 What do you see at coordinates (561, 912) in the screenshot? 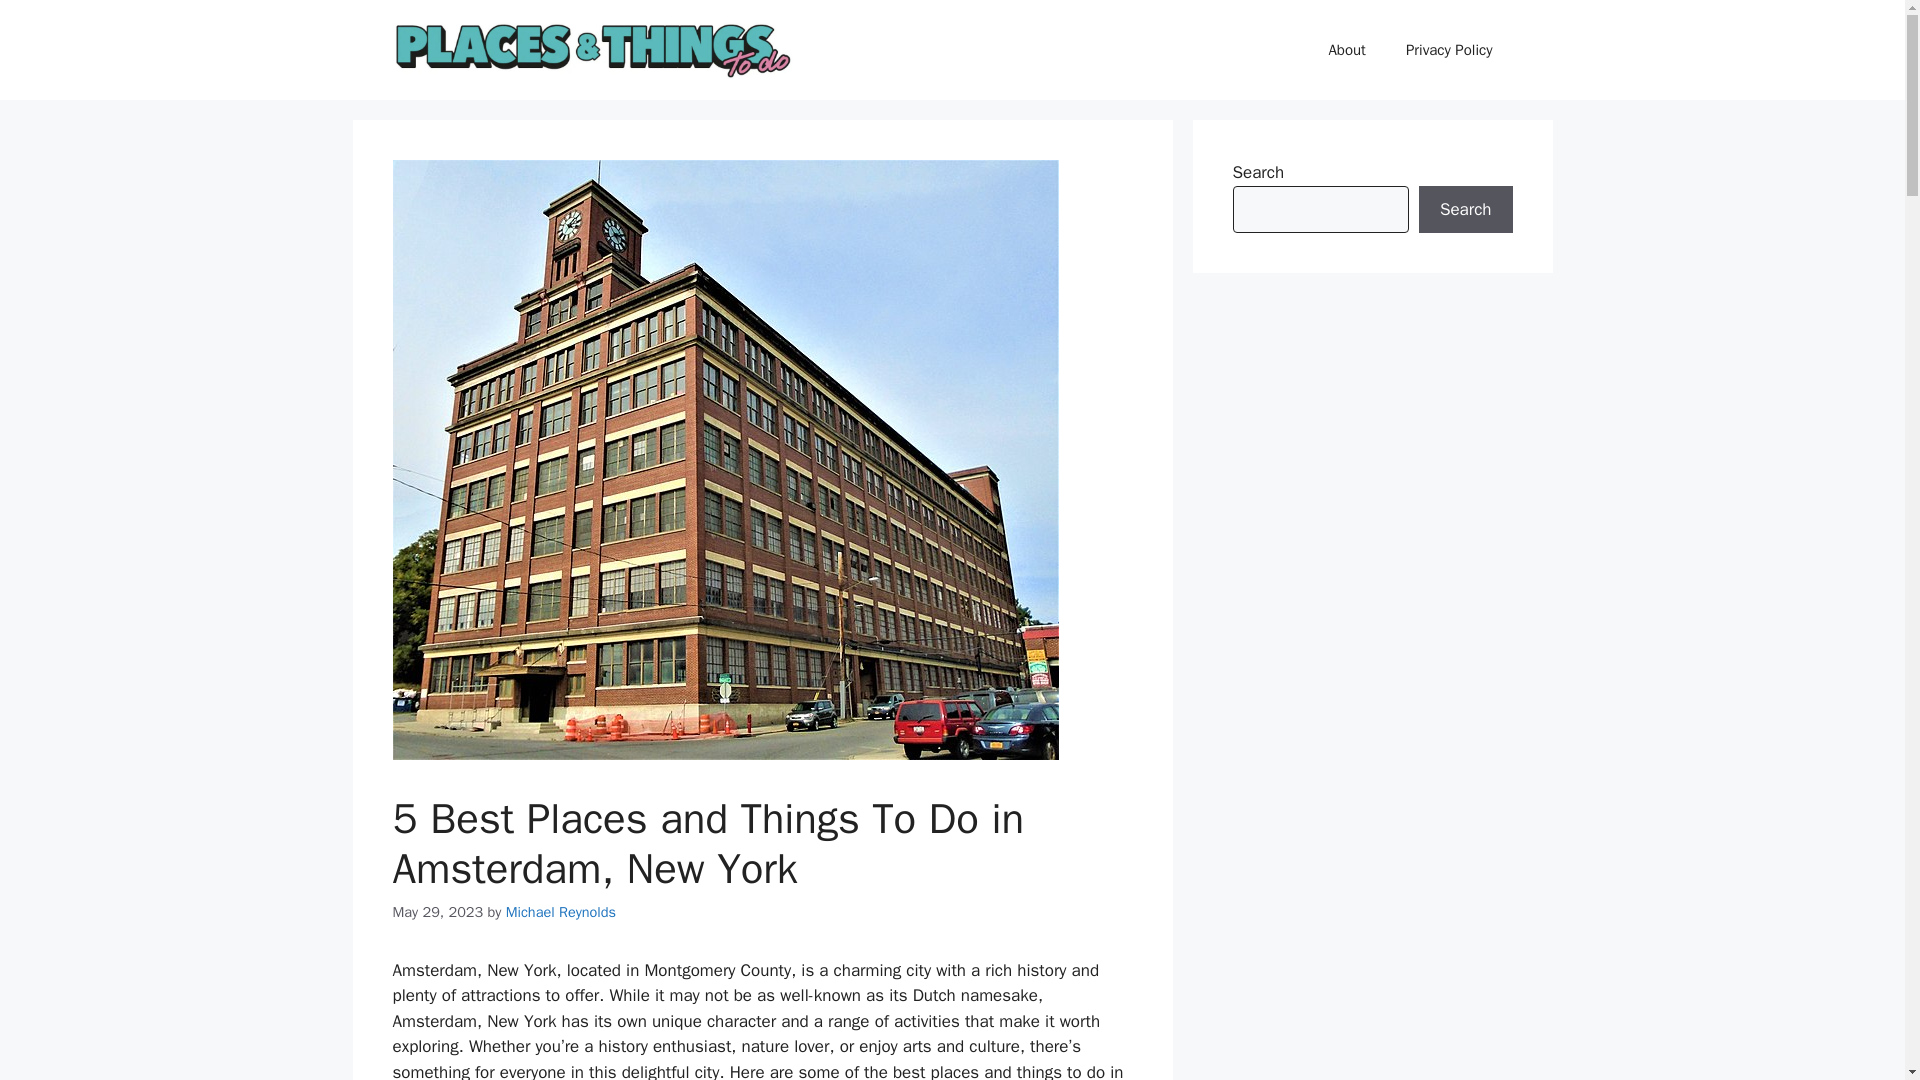
I see `View all posts by Michael Reynolds` at bounding box center [561, 912].